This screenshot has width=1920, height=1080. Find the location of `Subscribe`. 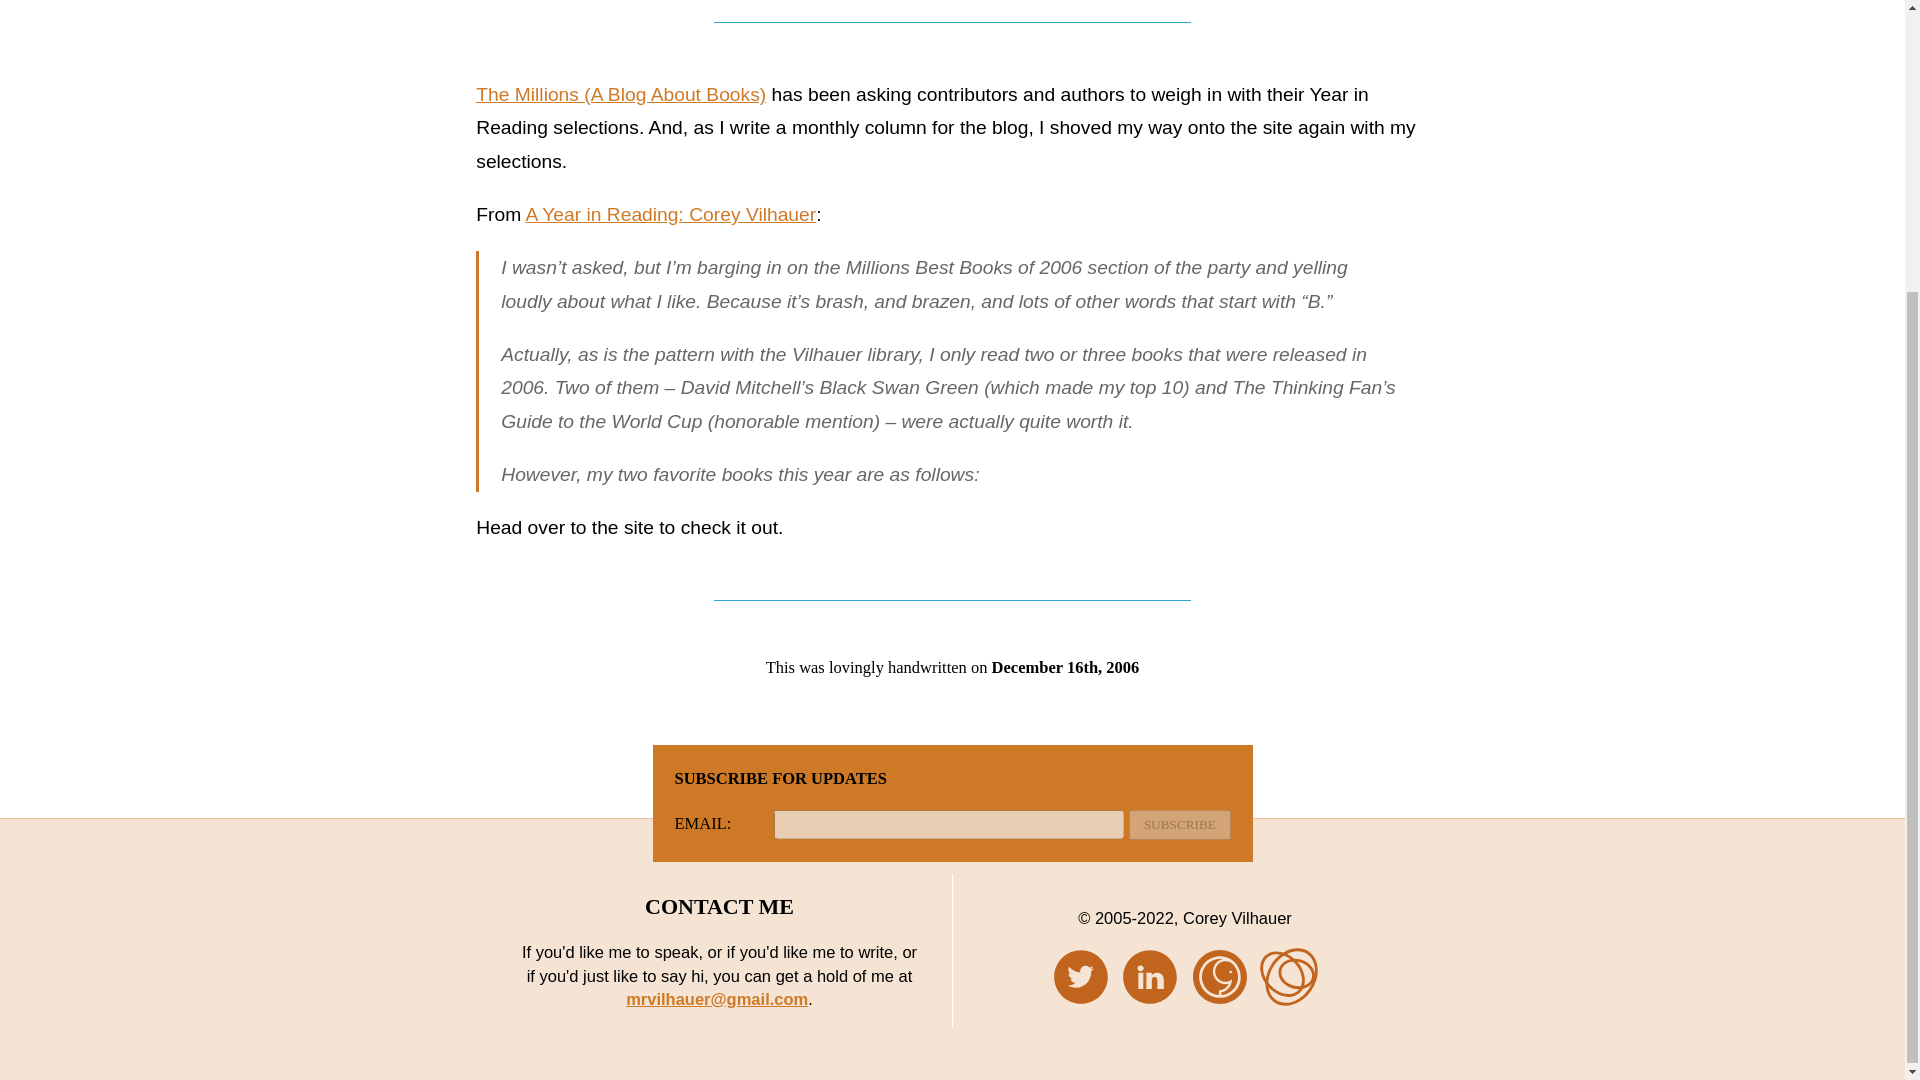

Subscribe is located at coordinates (1179, 825).